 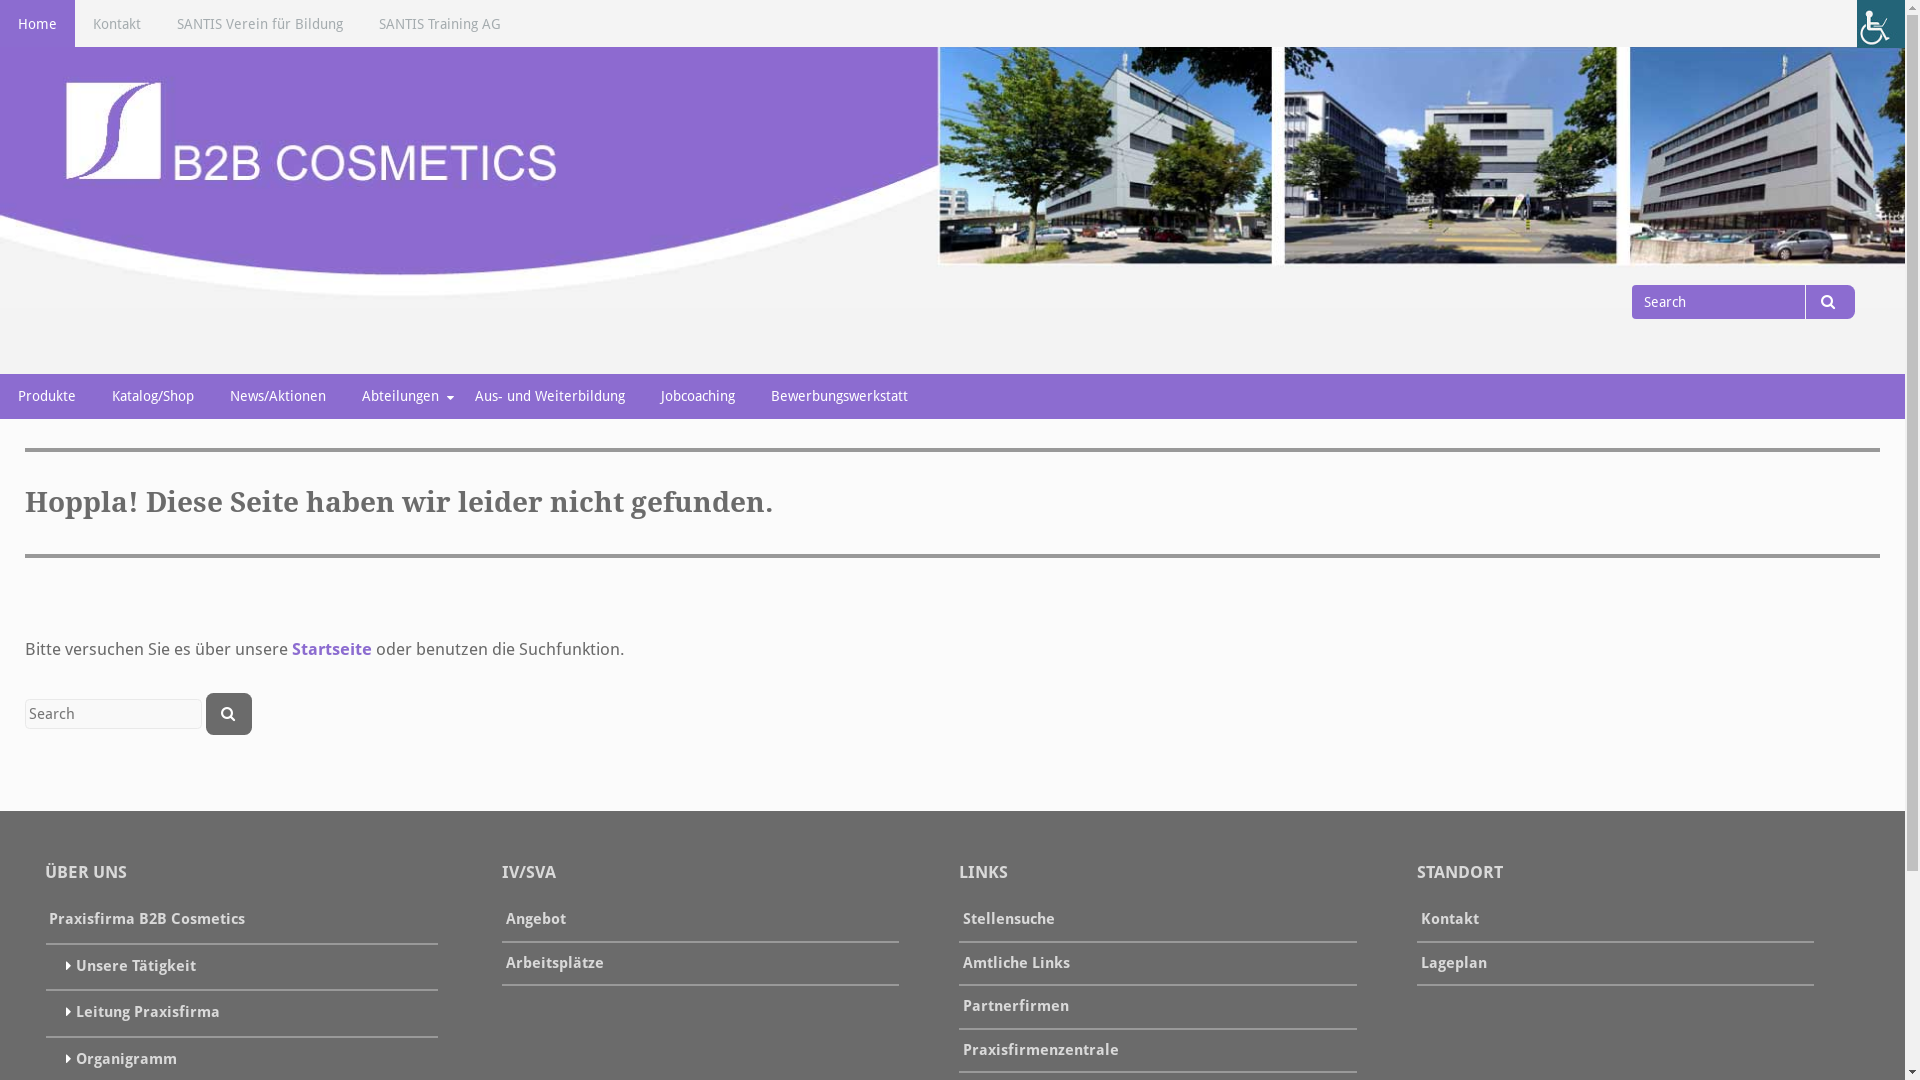 What do you see at coordinates (117, 24) in the screenshot?
I see `Kontakt` at bounding box center [117, 24].